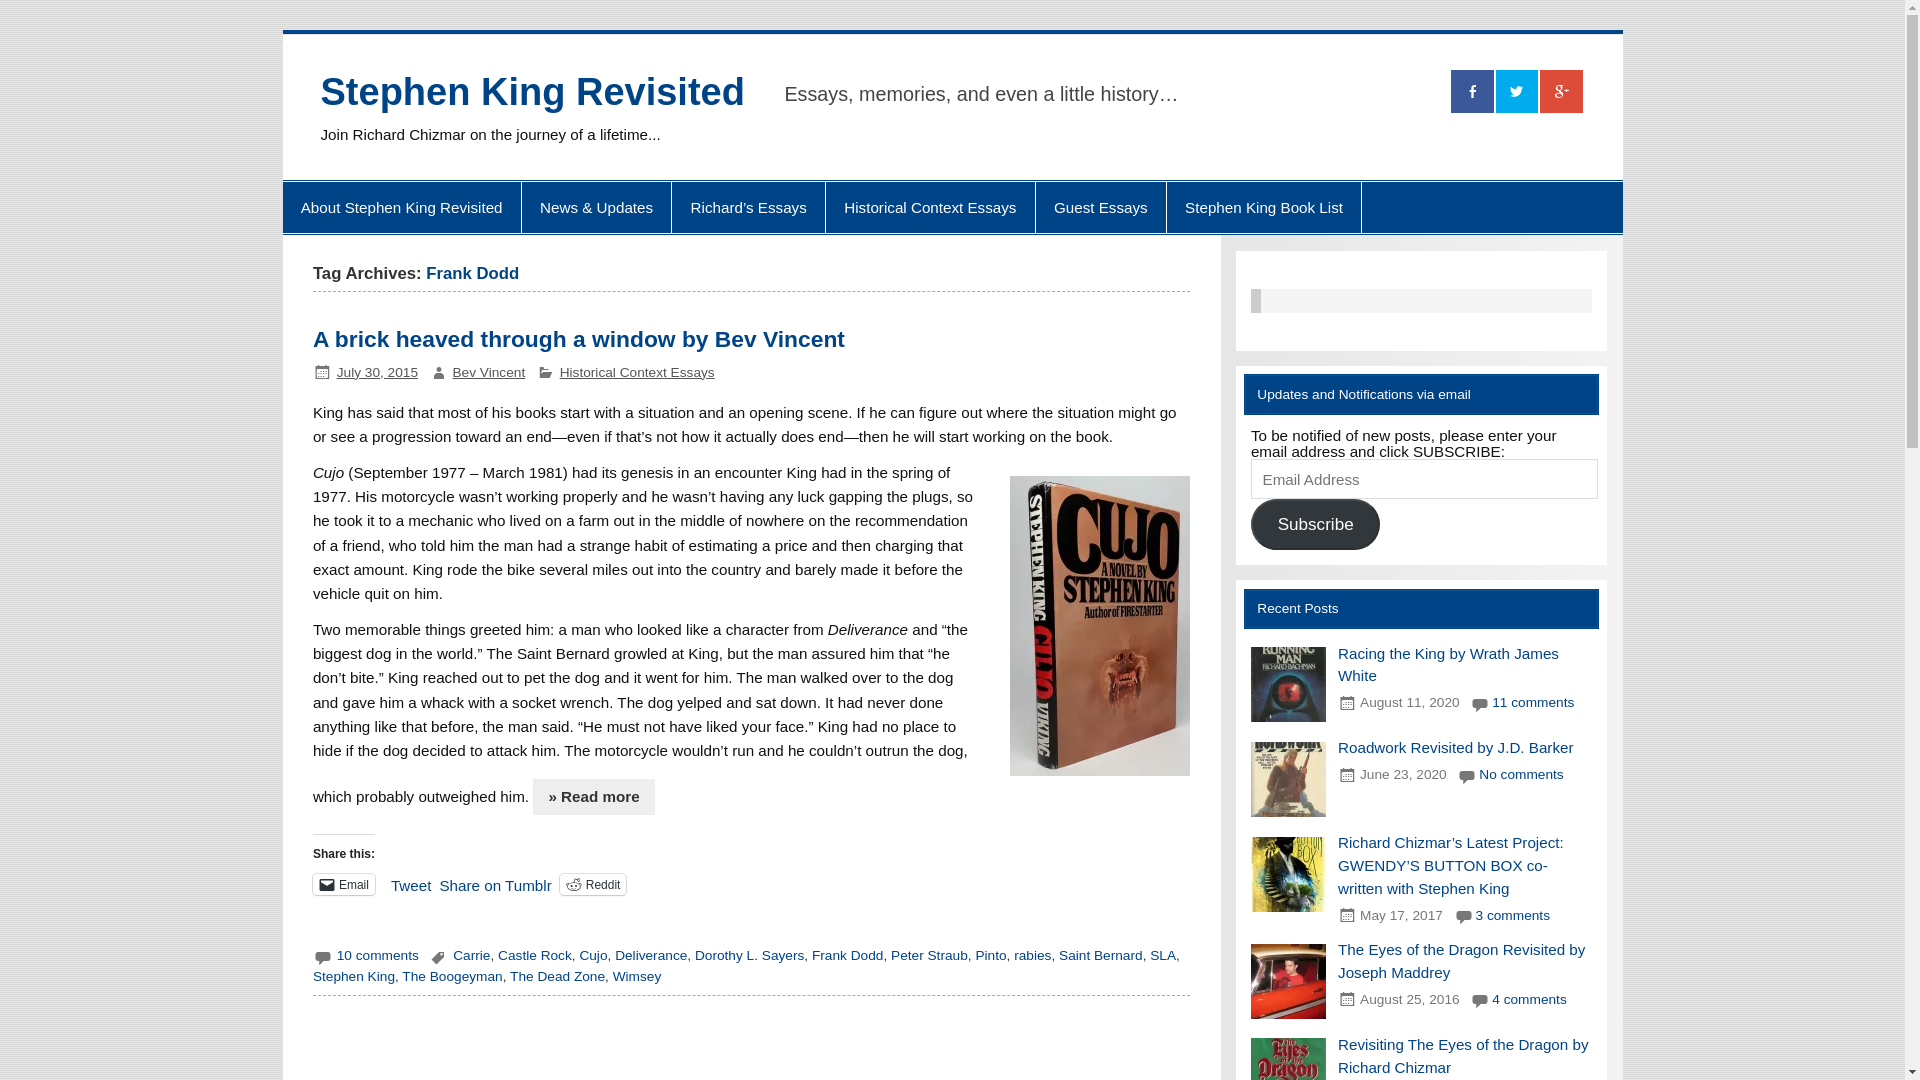 The width and height of the screenshot is (1920, 1080). I want to click on Dorothy L. Sayers, so click(750, 956).